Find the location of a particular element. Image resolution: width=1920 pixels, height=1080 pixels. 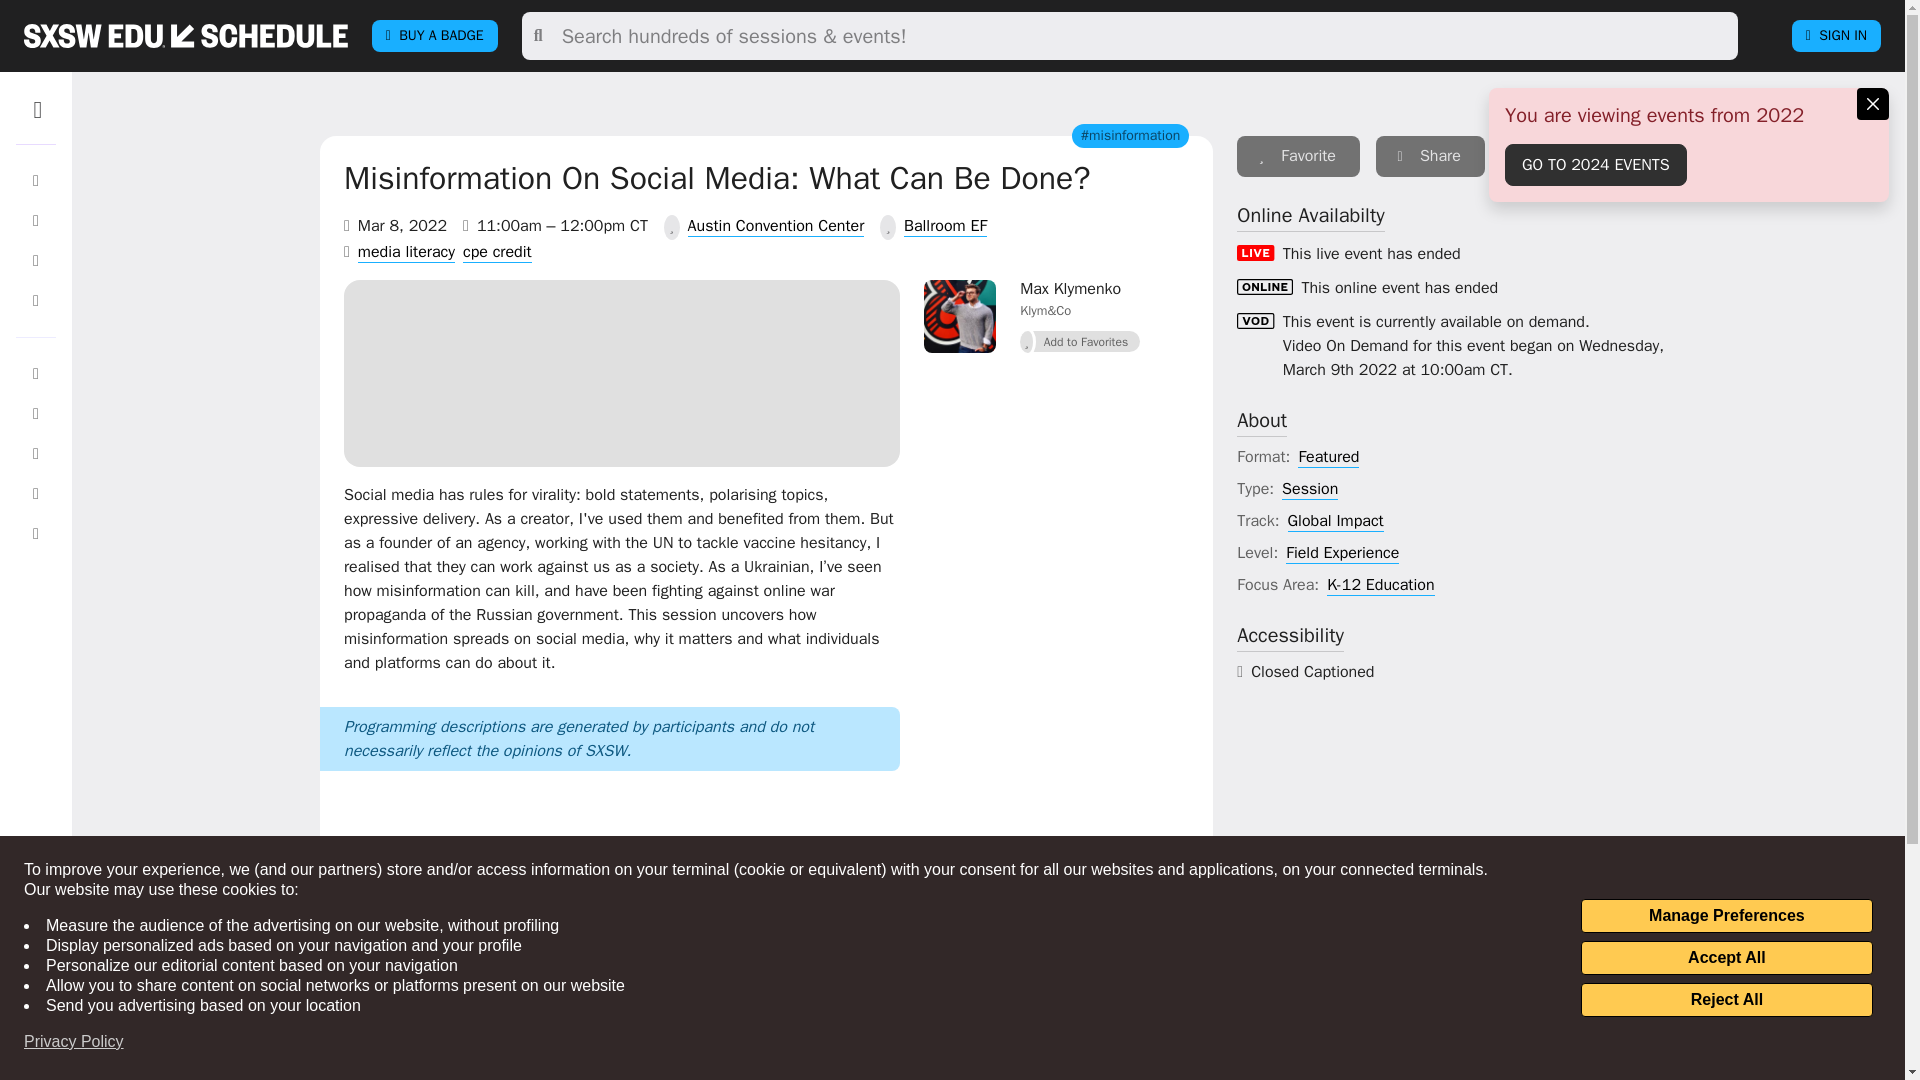

Reject All is located at coordinates (1726, 1000).